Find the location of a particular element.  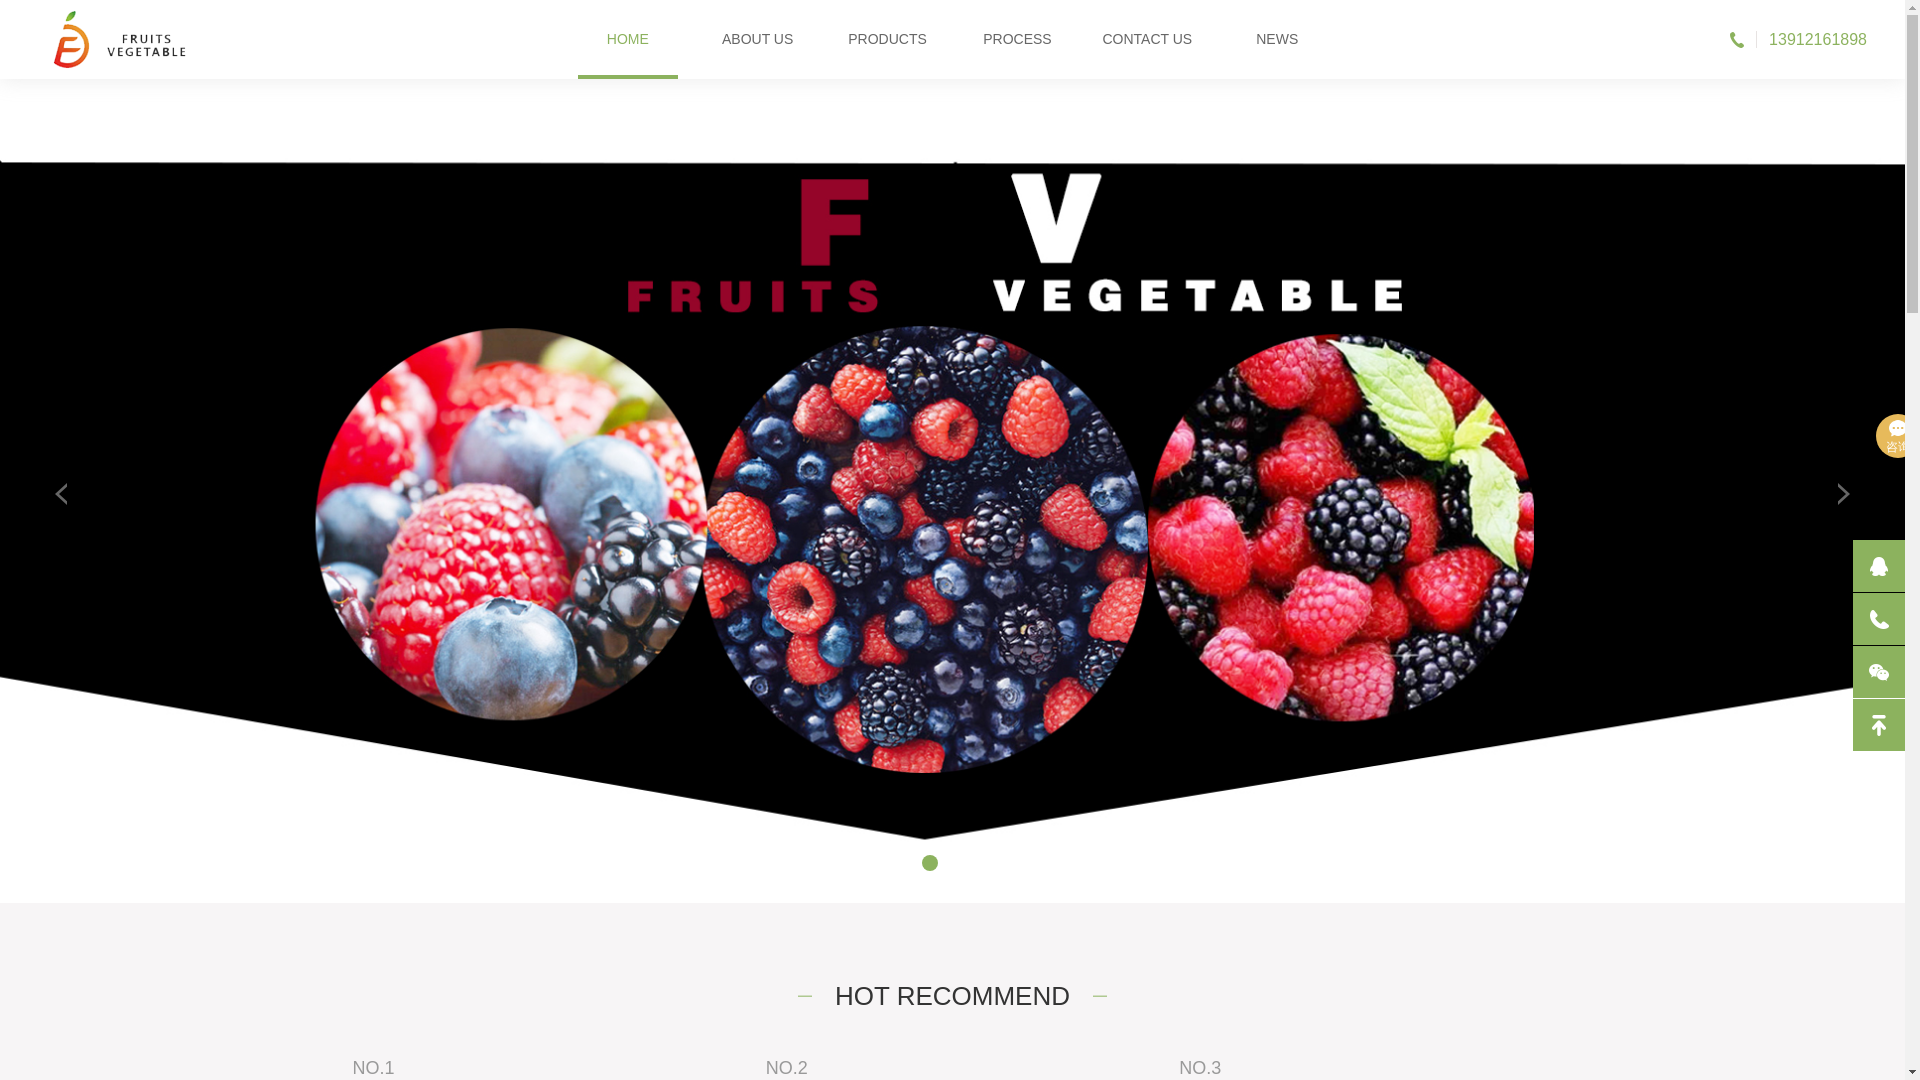

HOME is located at coordinates (627, 39).